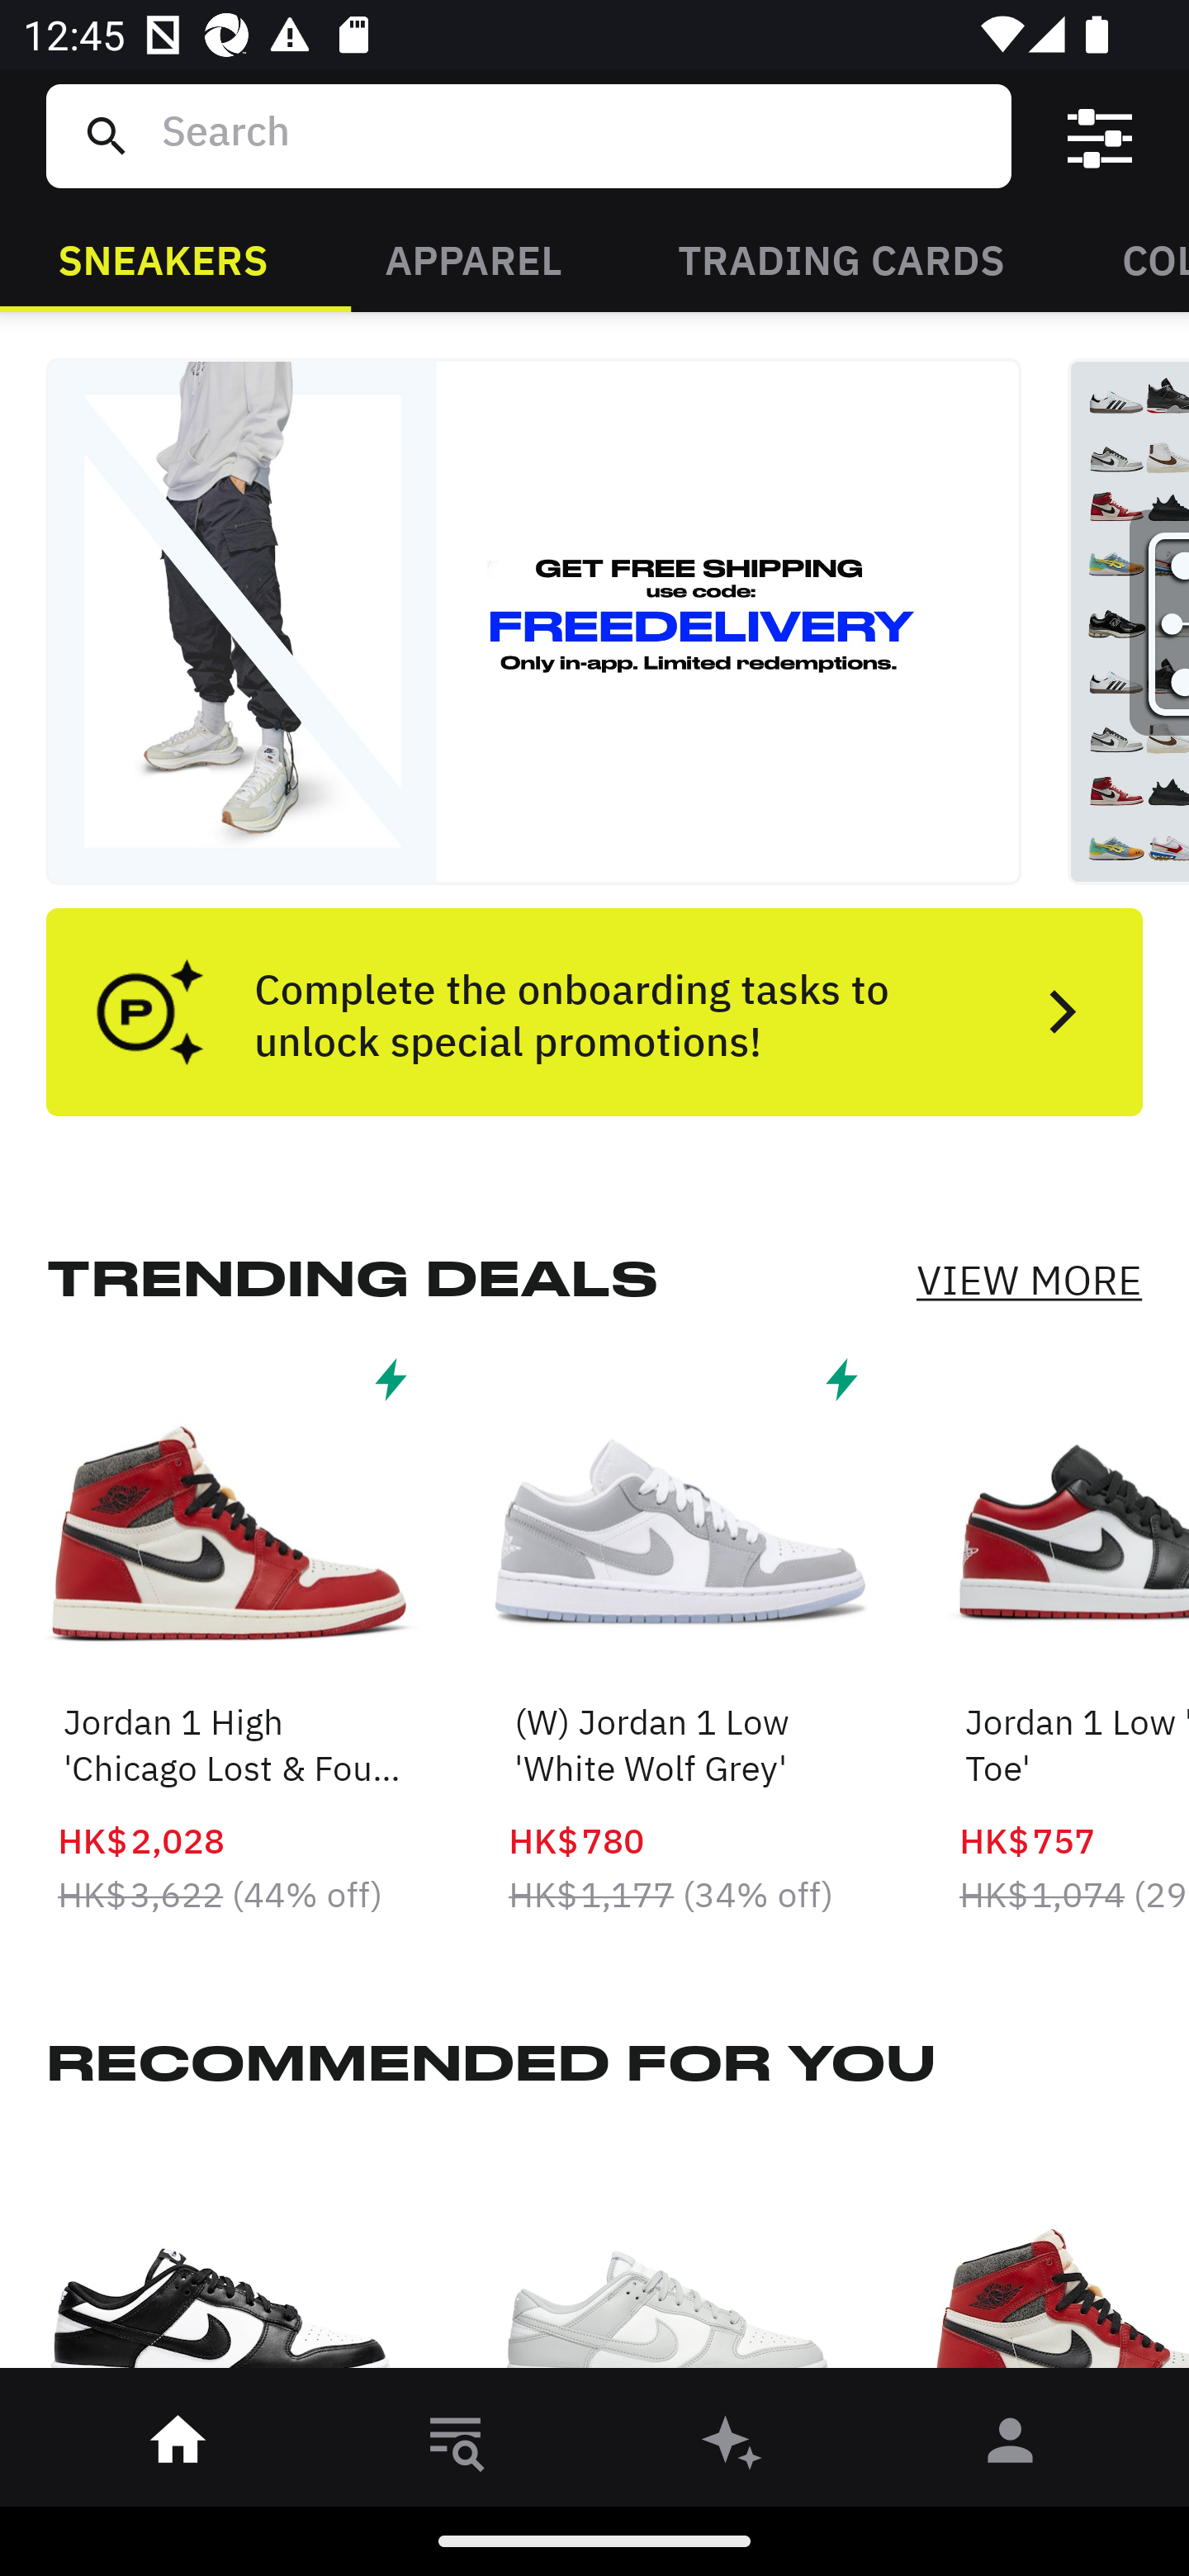 The image size is (1189, 2576). I want to click on 󰋜, so click(178, 2446).